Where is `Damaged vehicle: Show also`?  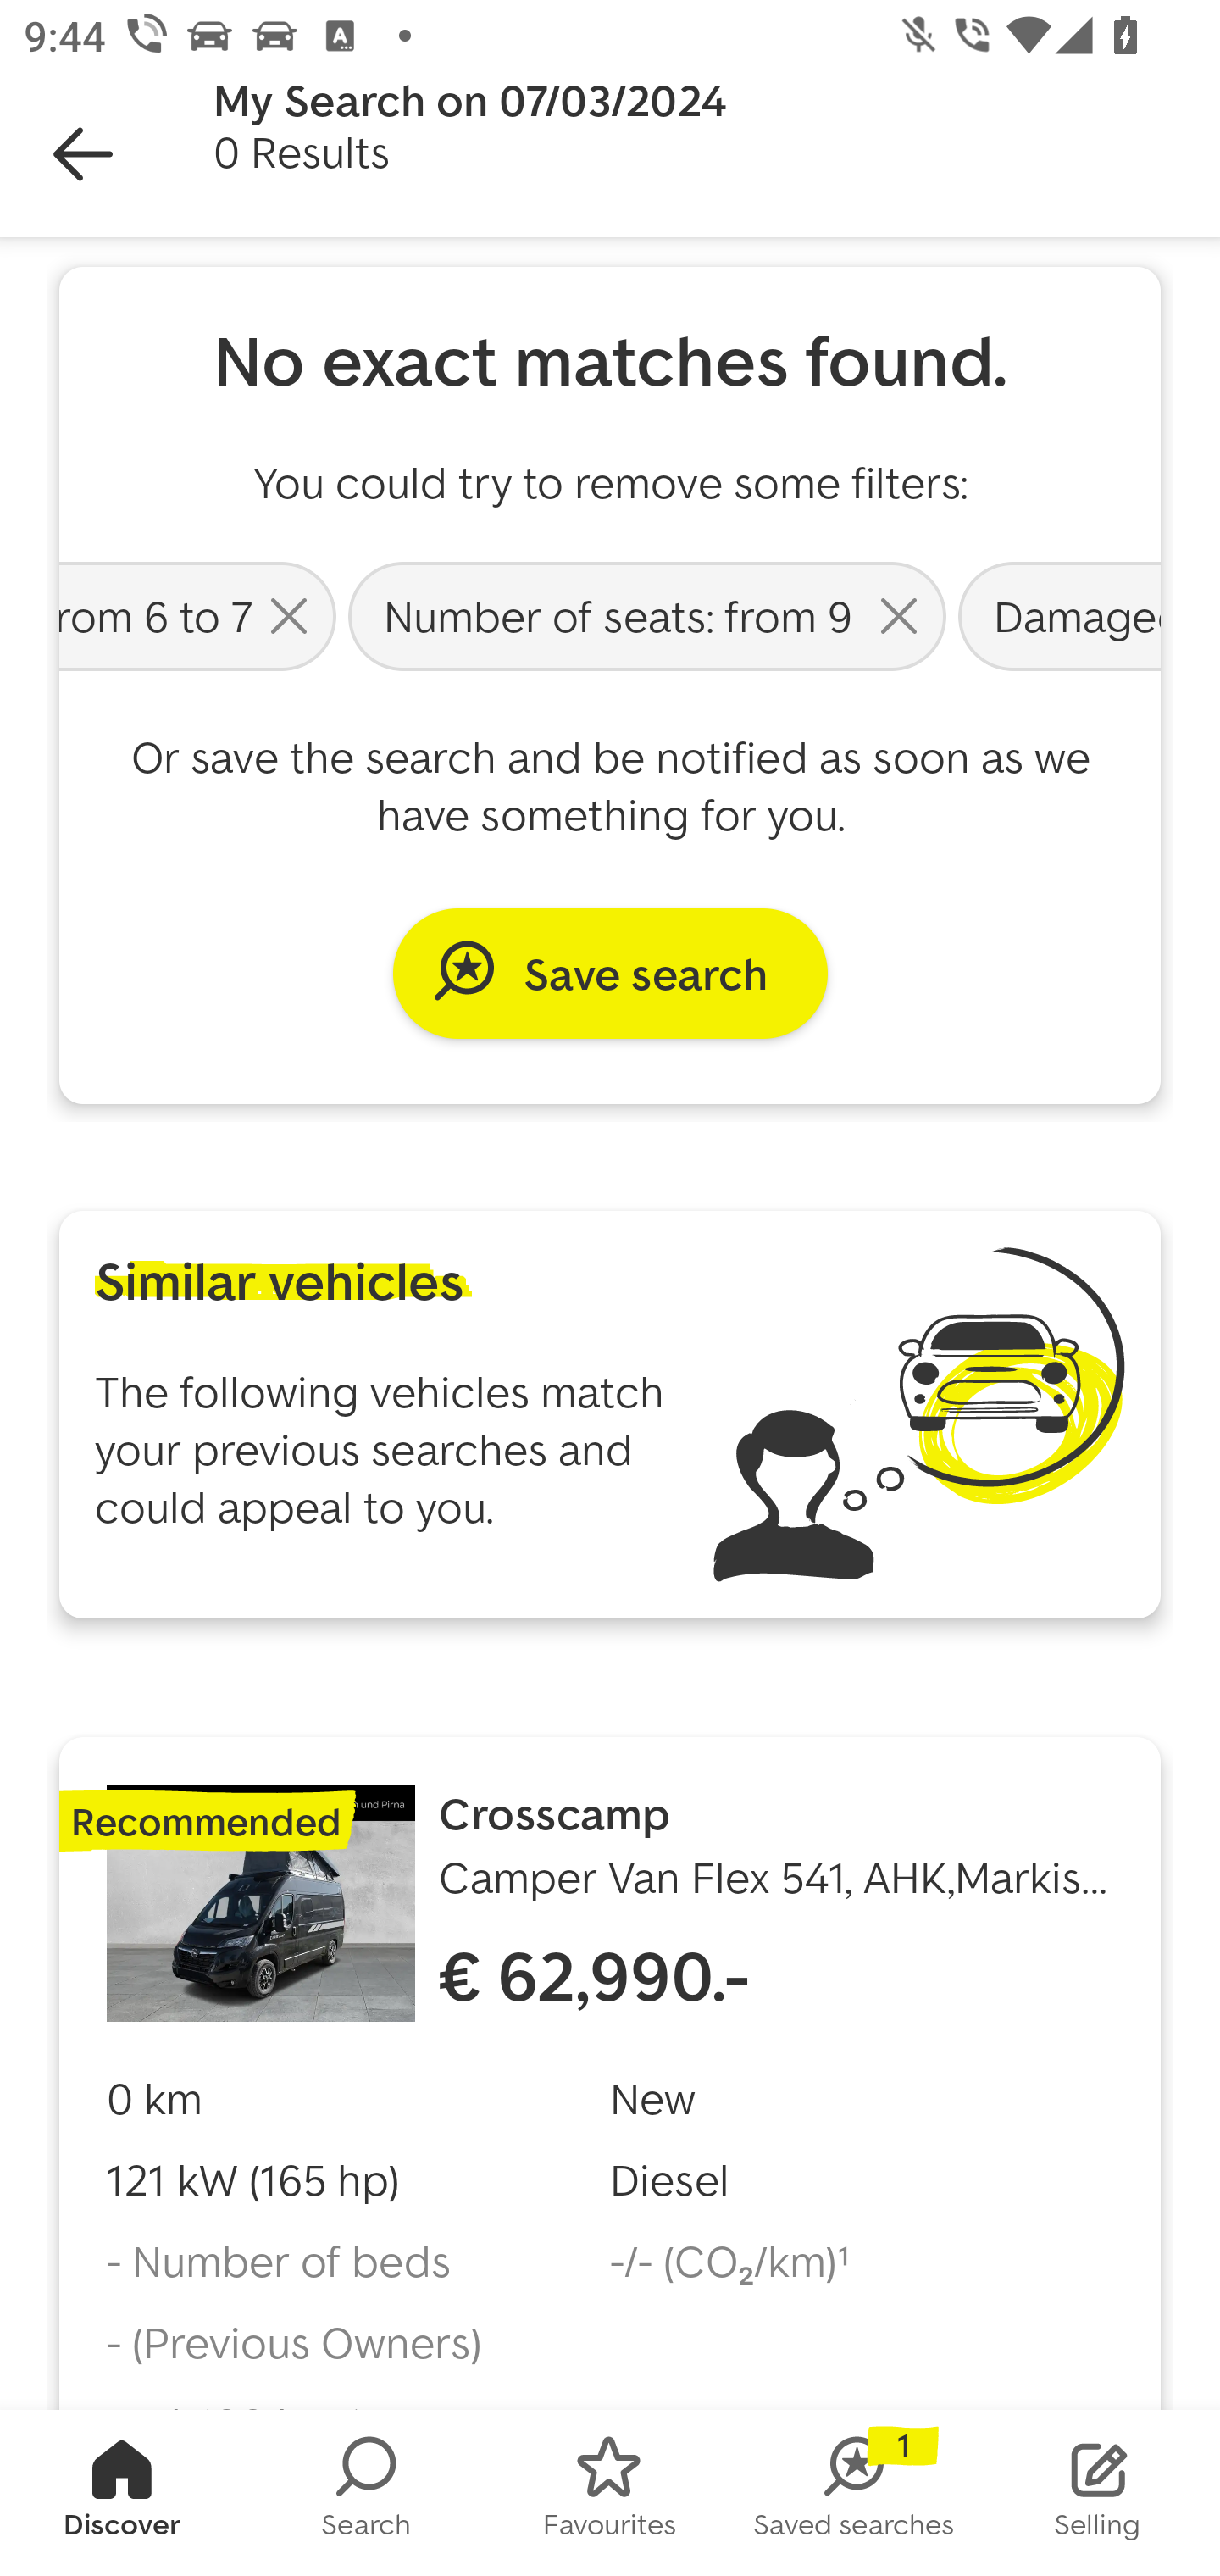
Damaged vehicle: Show also is located at coordinates (1056, 615).